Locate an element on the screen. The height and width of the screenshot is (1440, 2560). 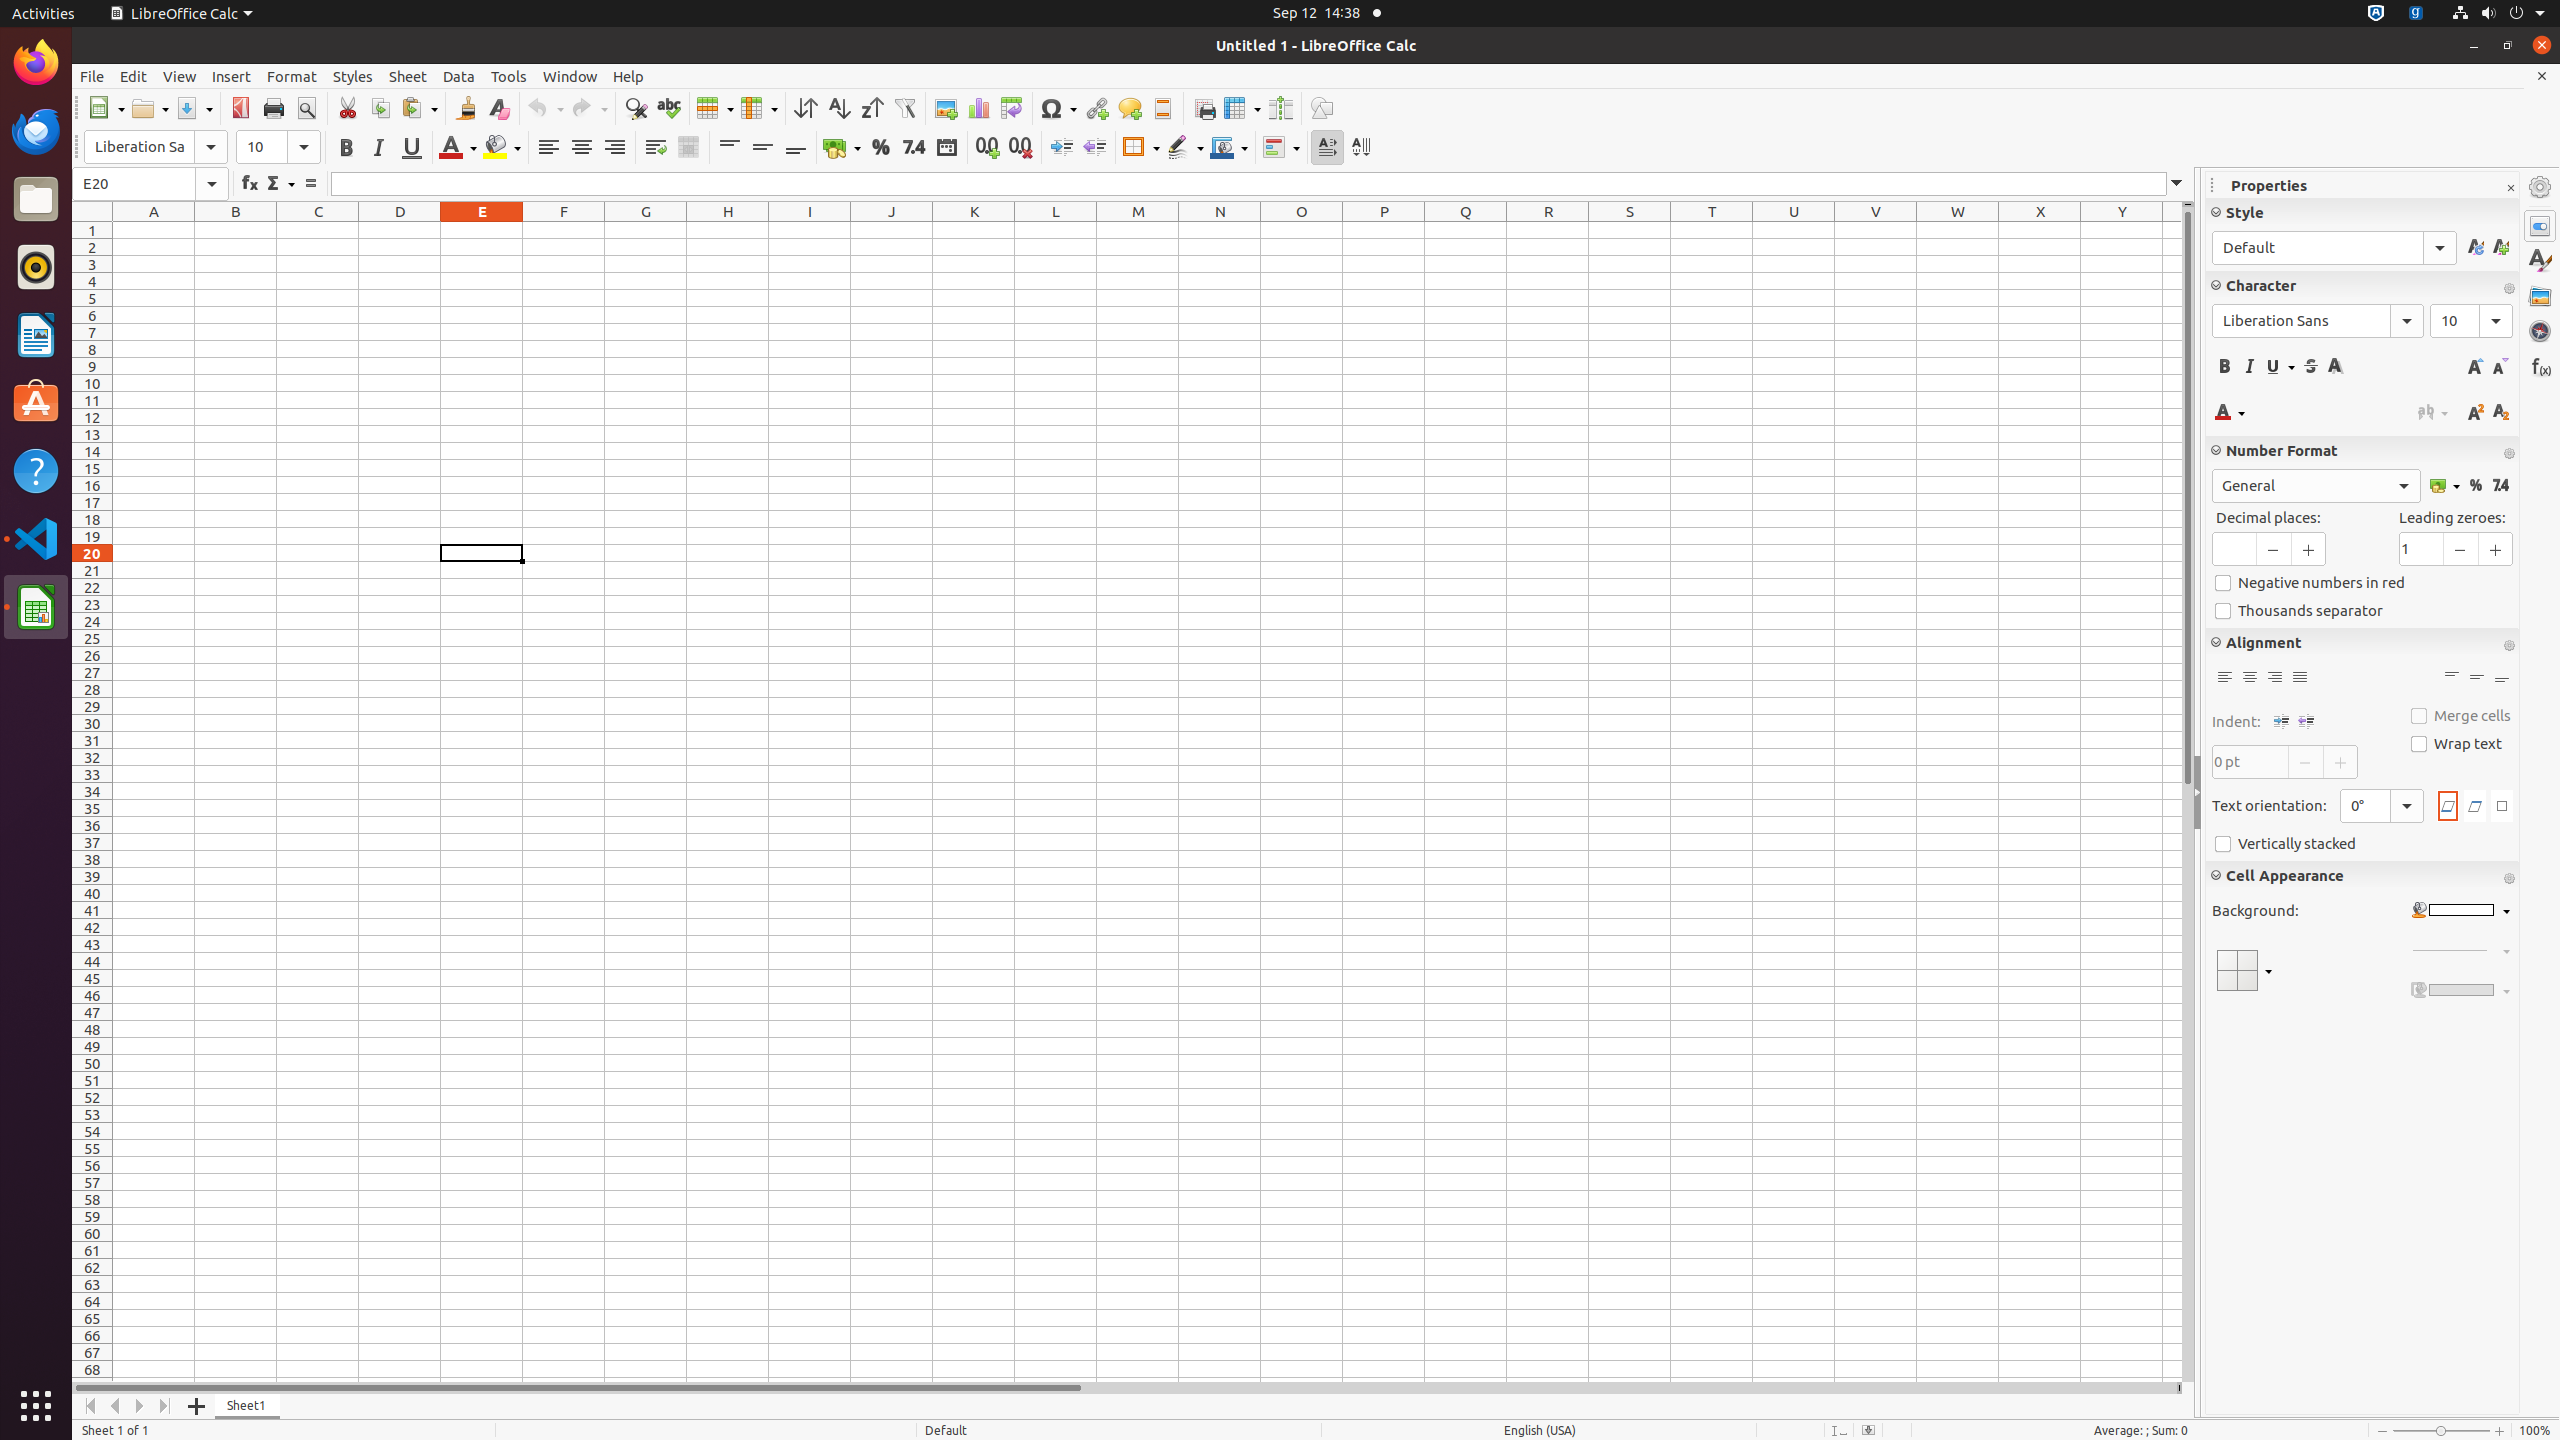
Headers and Footers is located at coordinates (1162, 108).